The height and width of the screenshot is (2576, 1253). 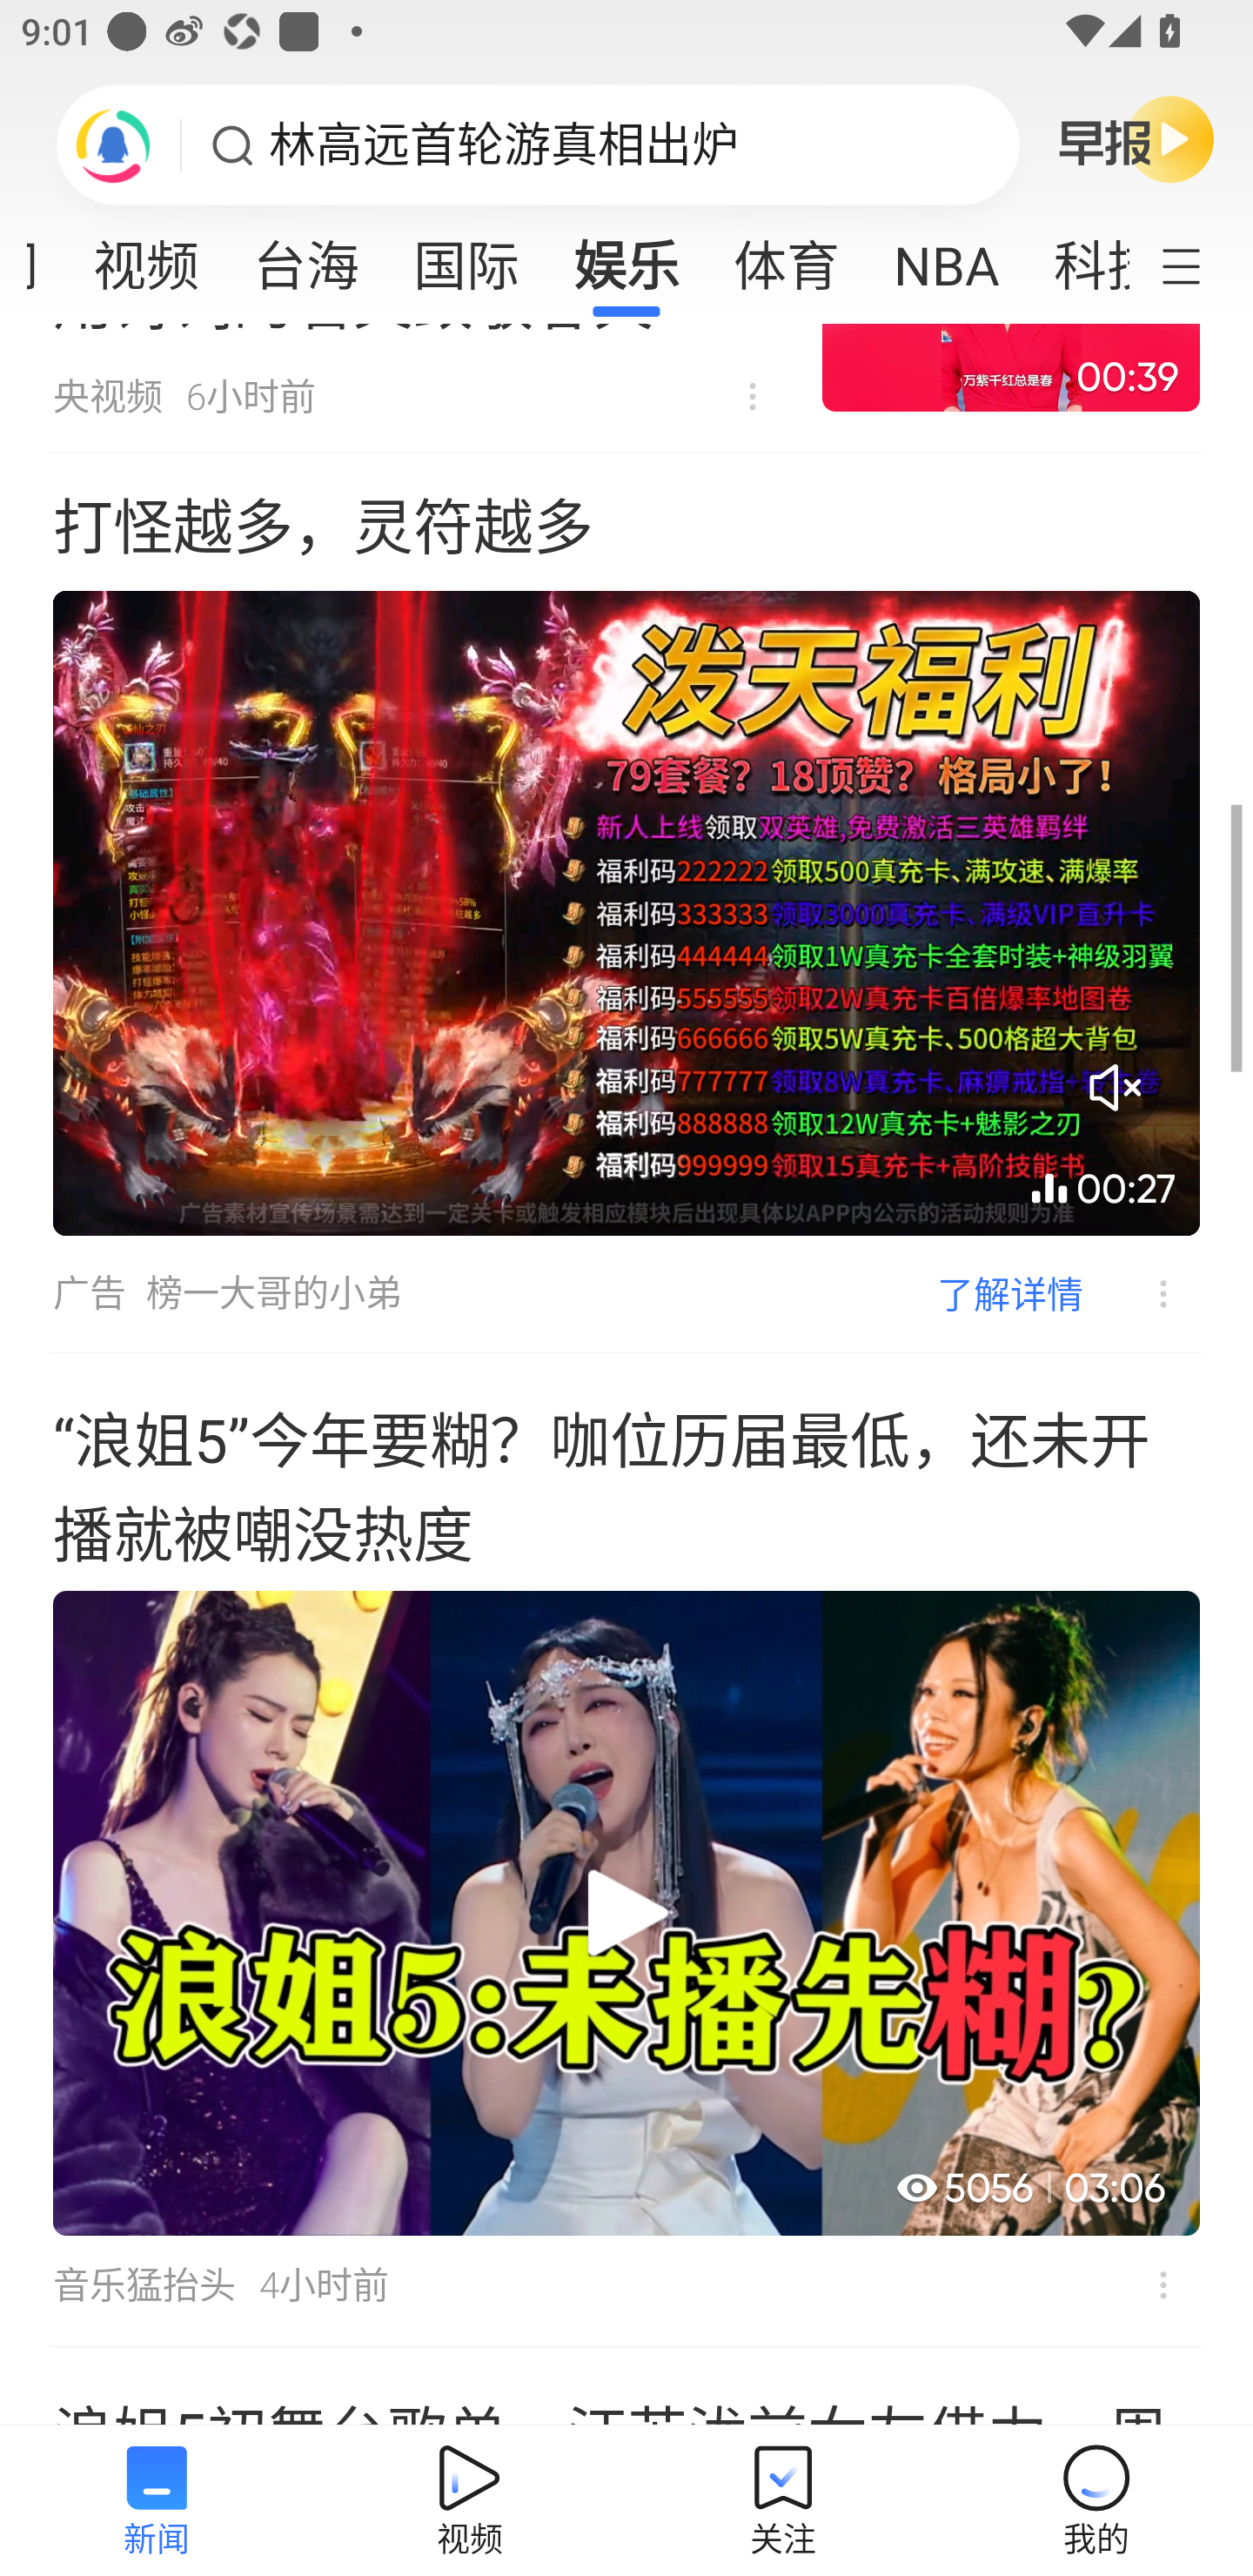 What do you see at coordinates (1136, 138) in the screenshot?
I see `早晚报` at bounding box center [1136, 138].